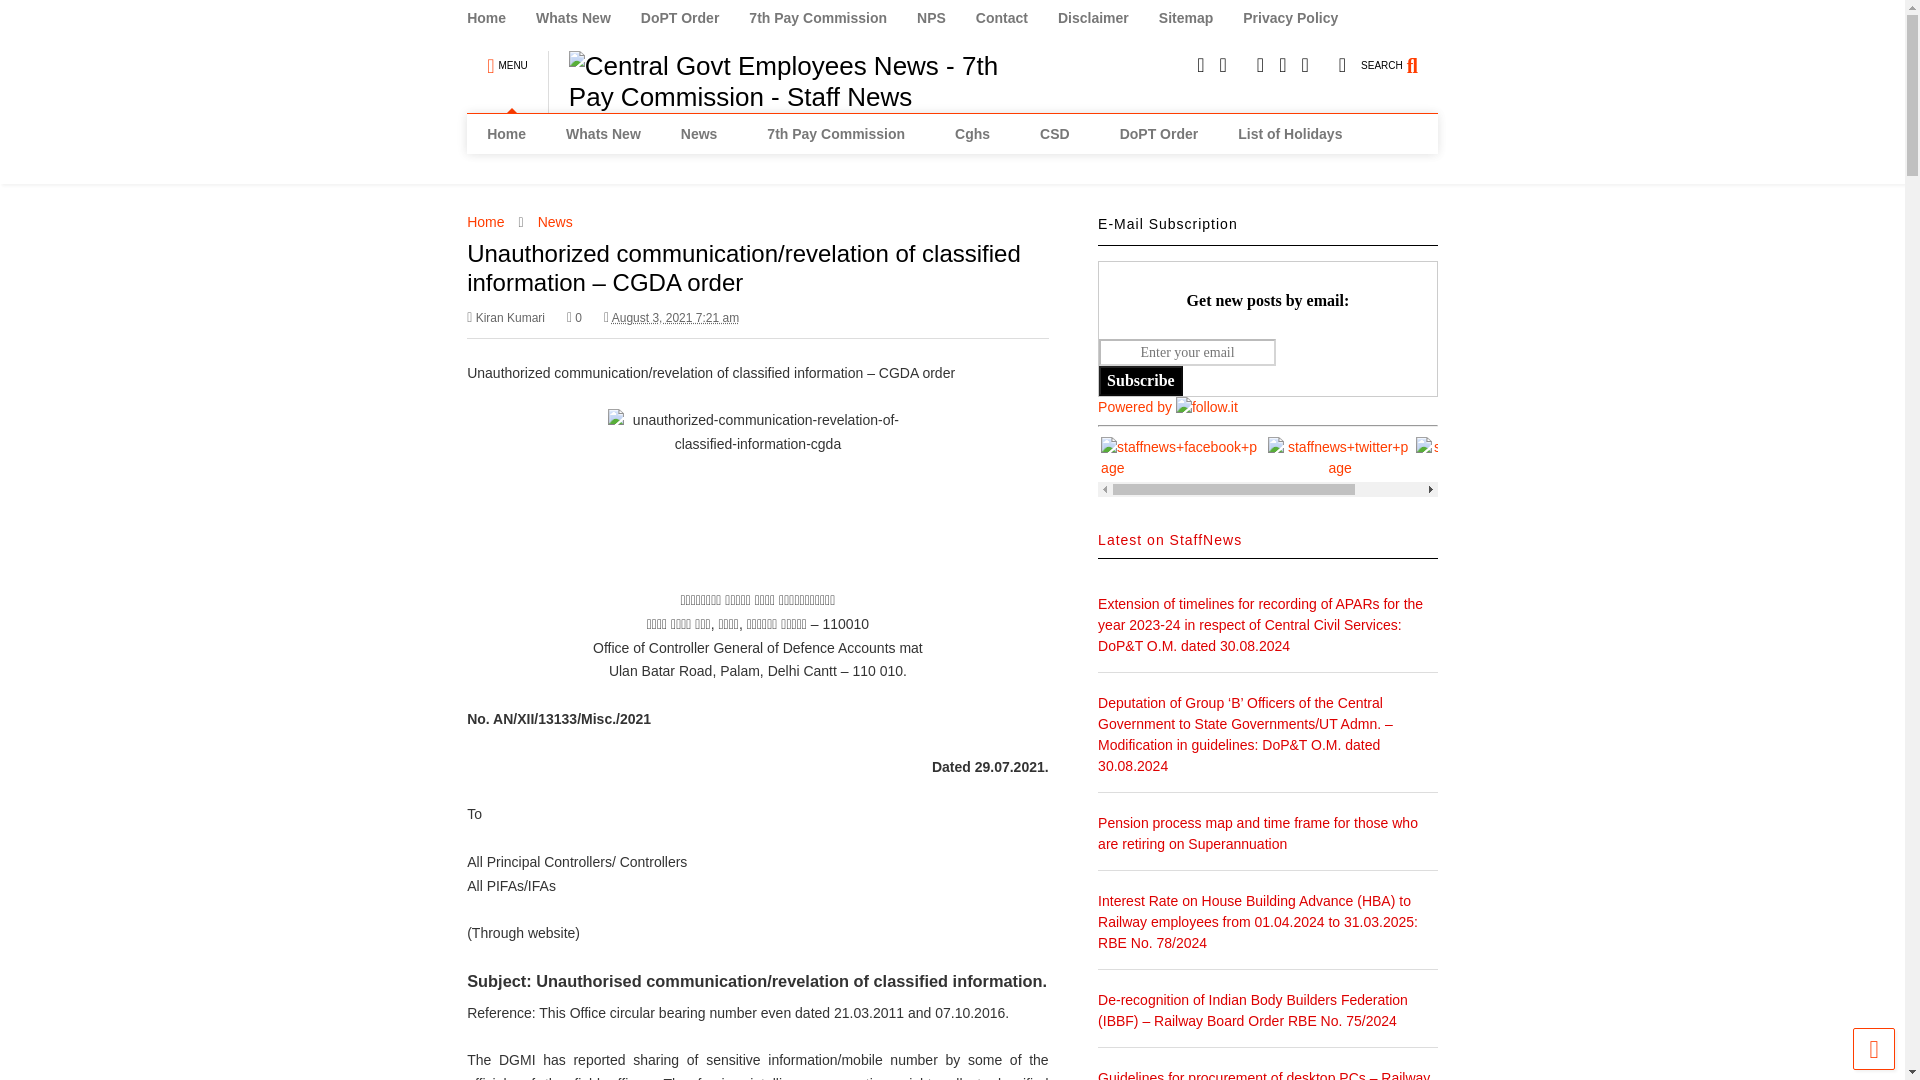  What do you see at coordinates (602, 134) in the screenshot?
I see `Whats New` at bounding box center [602, 134].